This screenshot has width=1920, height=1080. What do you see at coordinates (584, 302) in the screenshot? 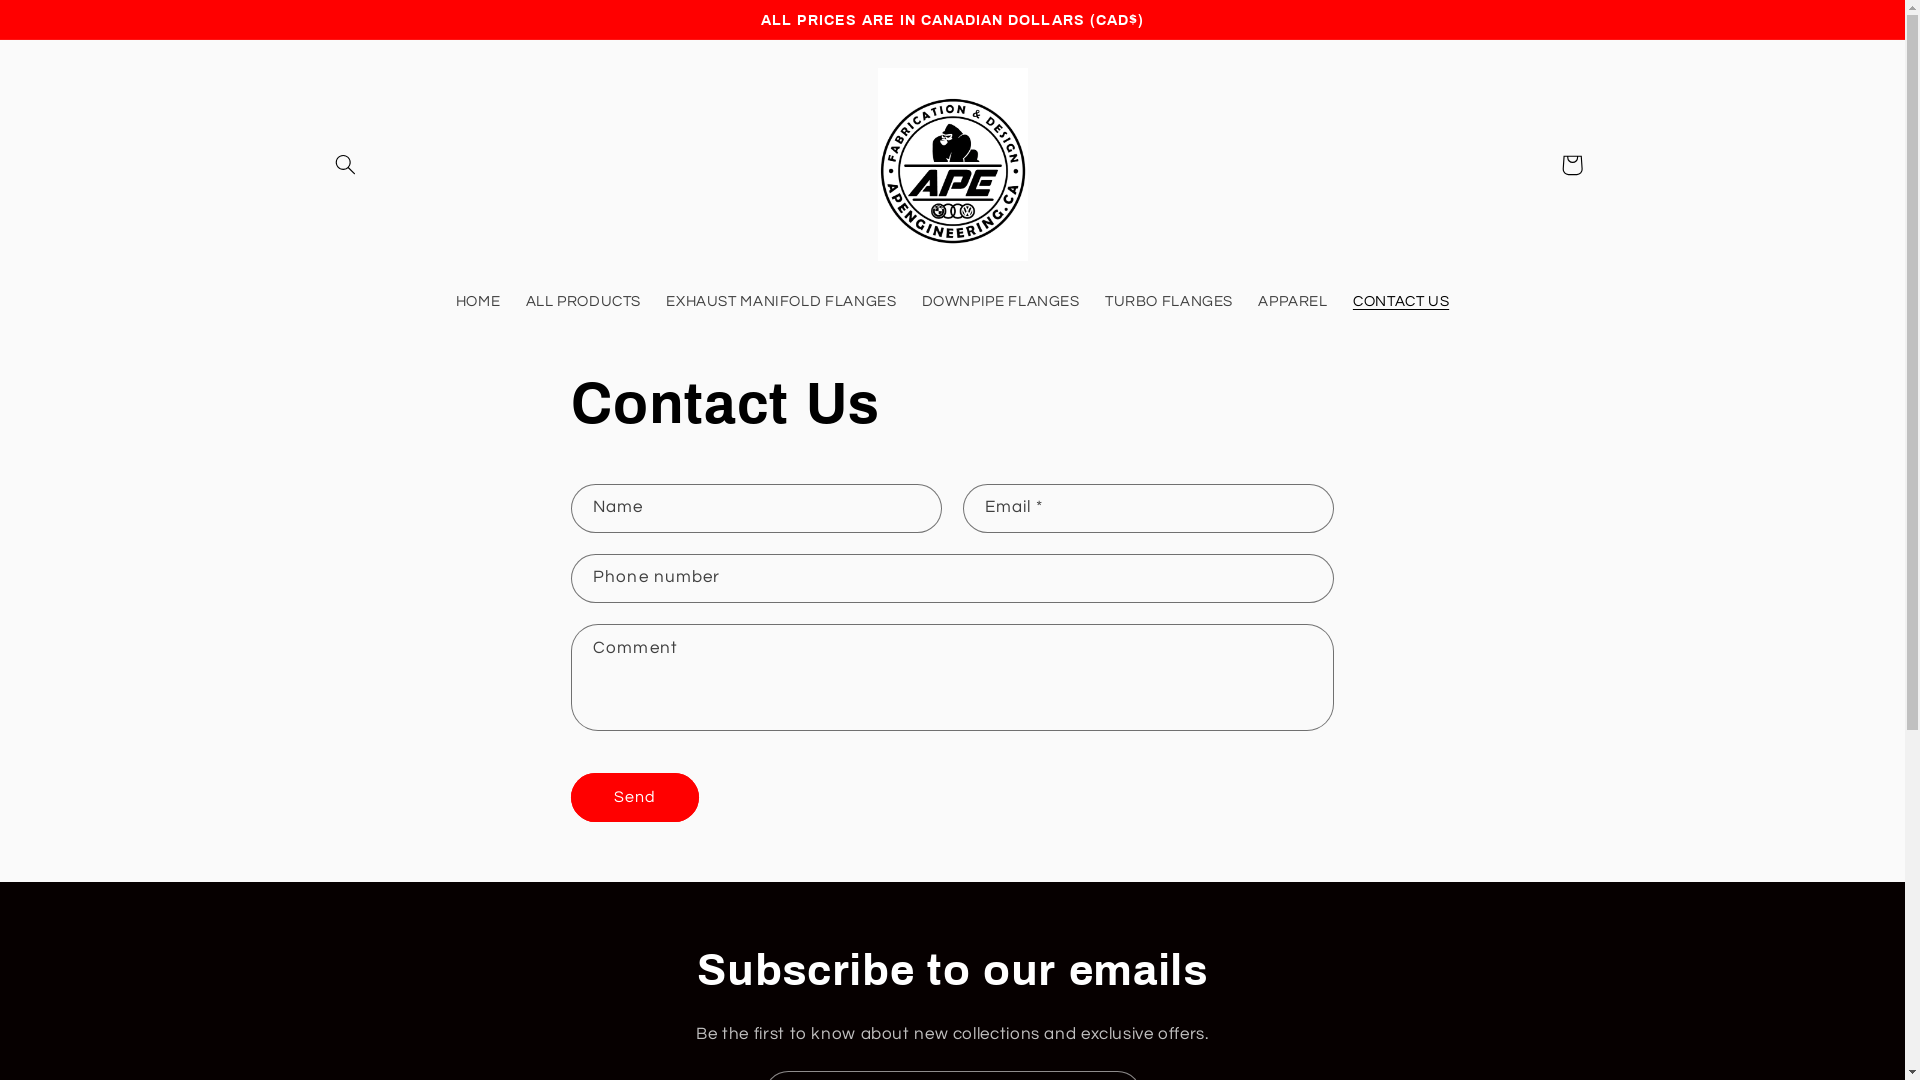
I see `ALL PRODUCTS` at bounding box center [584, 302].